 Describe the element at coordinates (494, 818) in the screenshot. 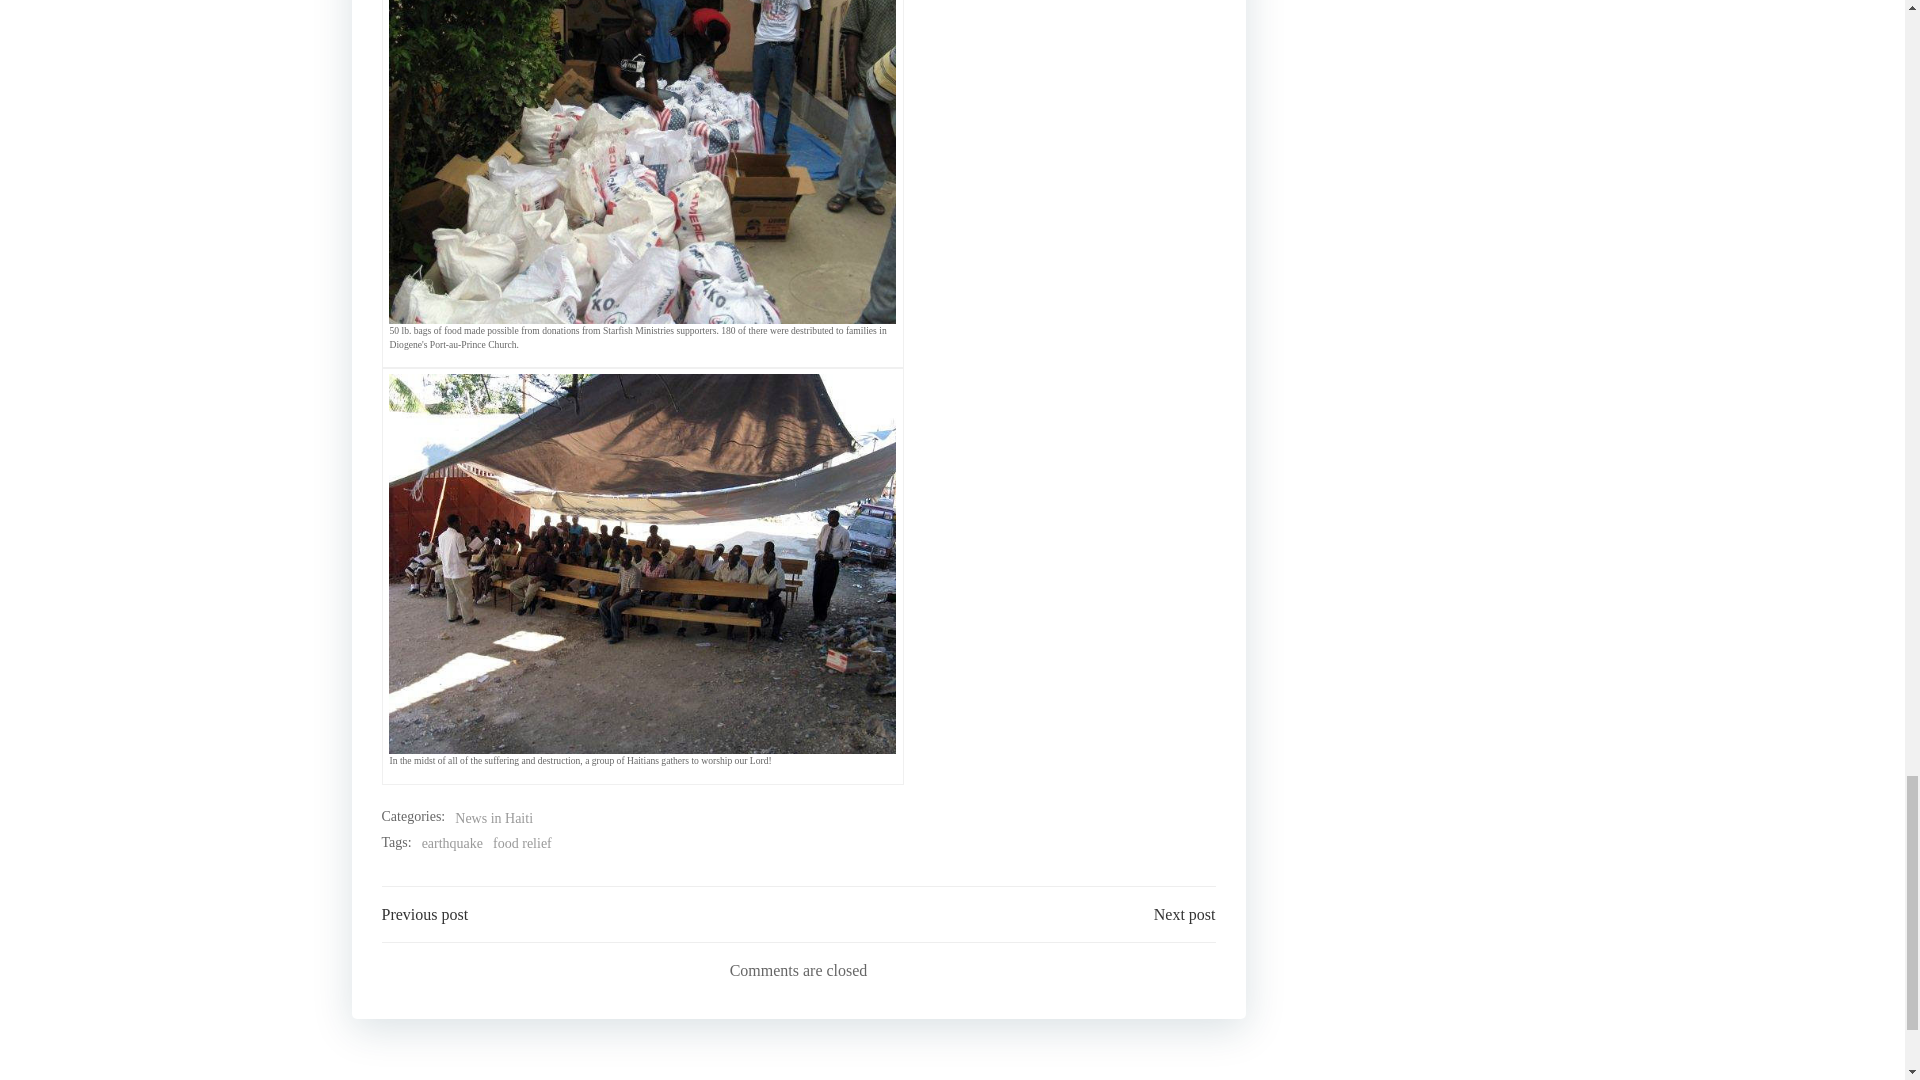

I see `News in Haiti` at that location.